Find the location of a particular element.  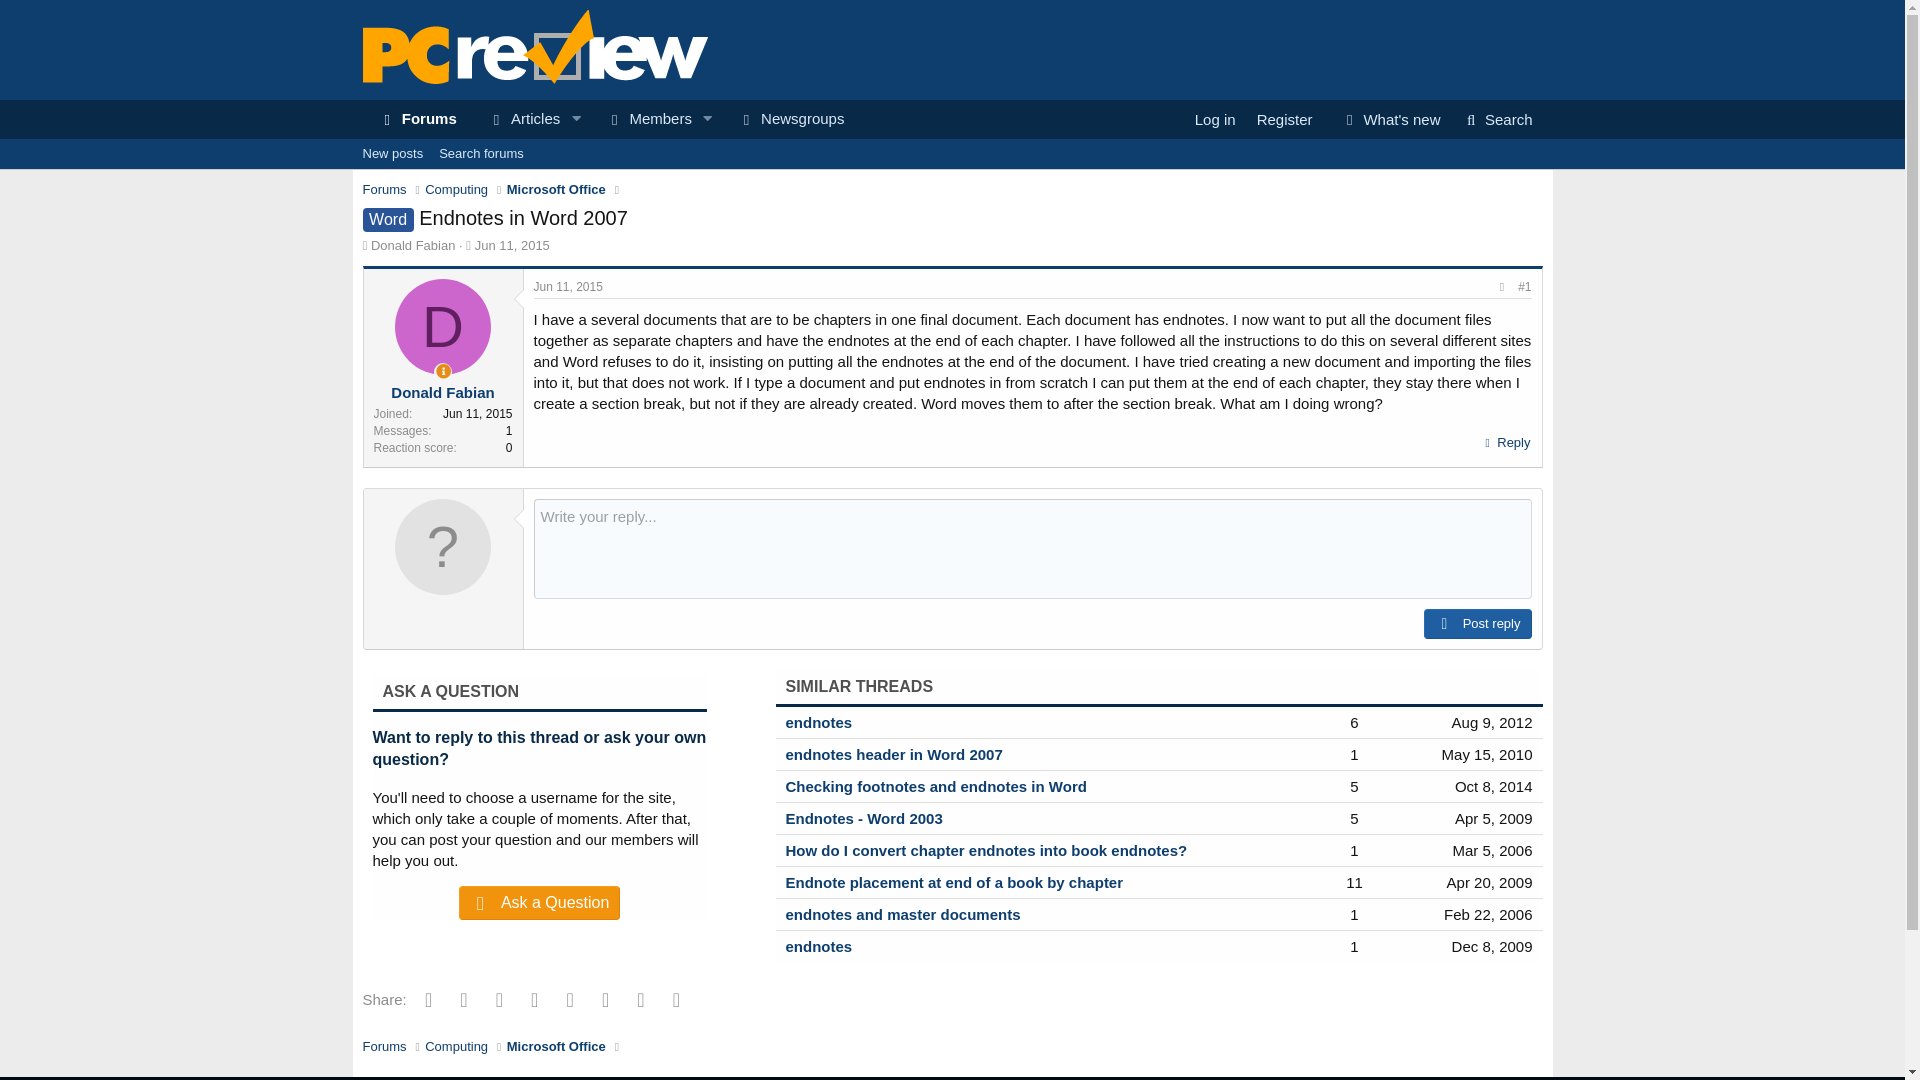

Search forums is located at coordinates (1495, 120).